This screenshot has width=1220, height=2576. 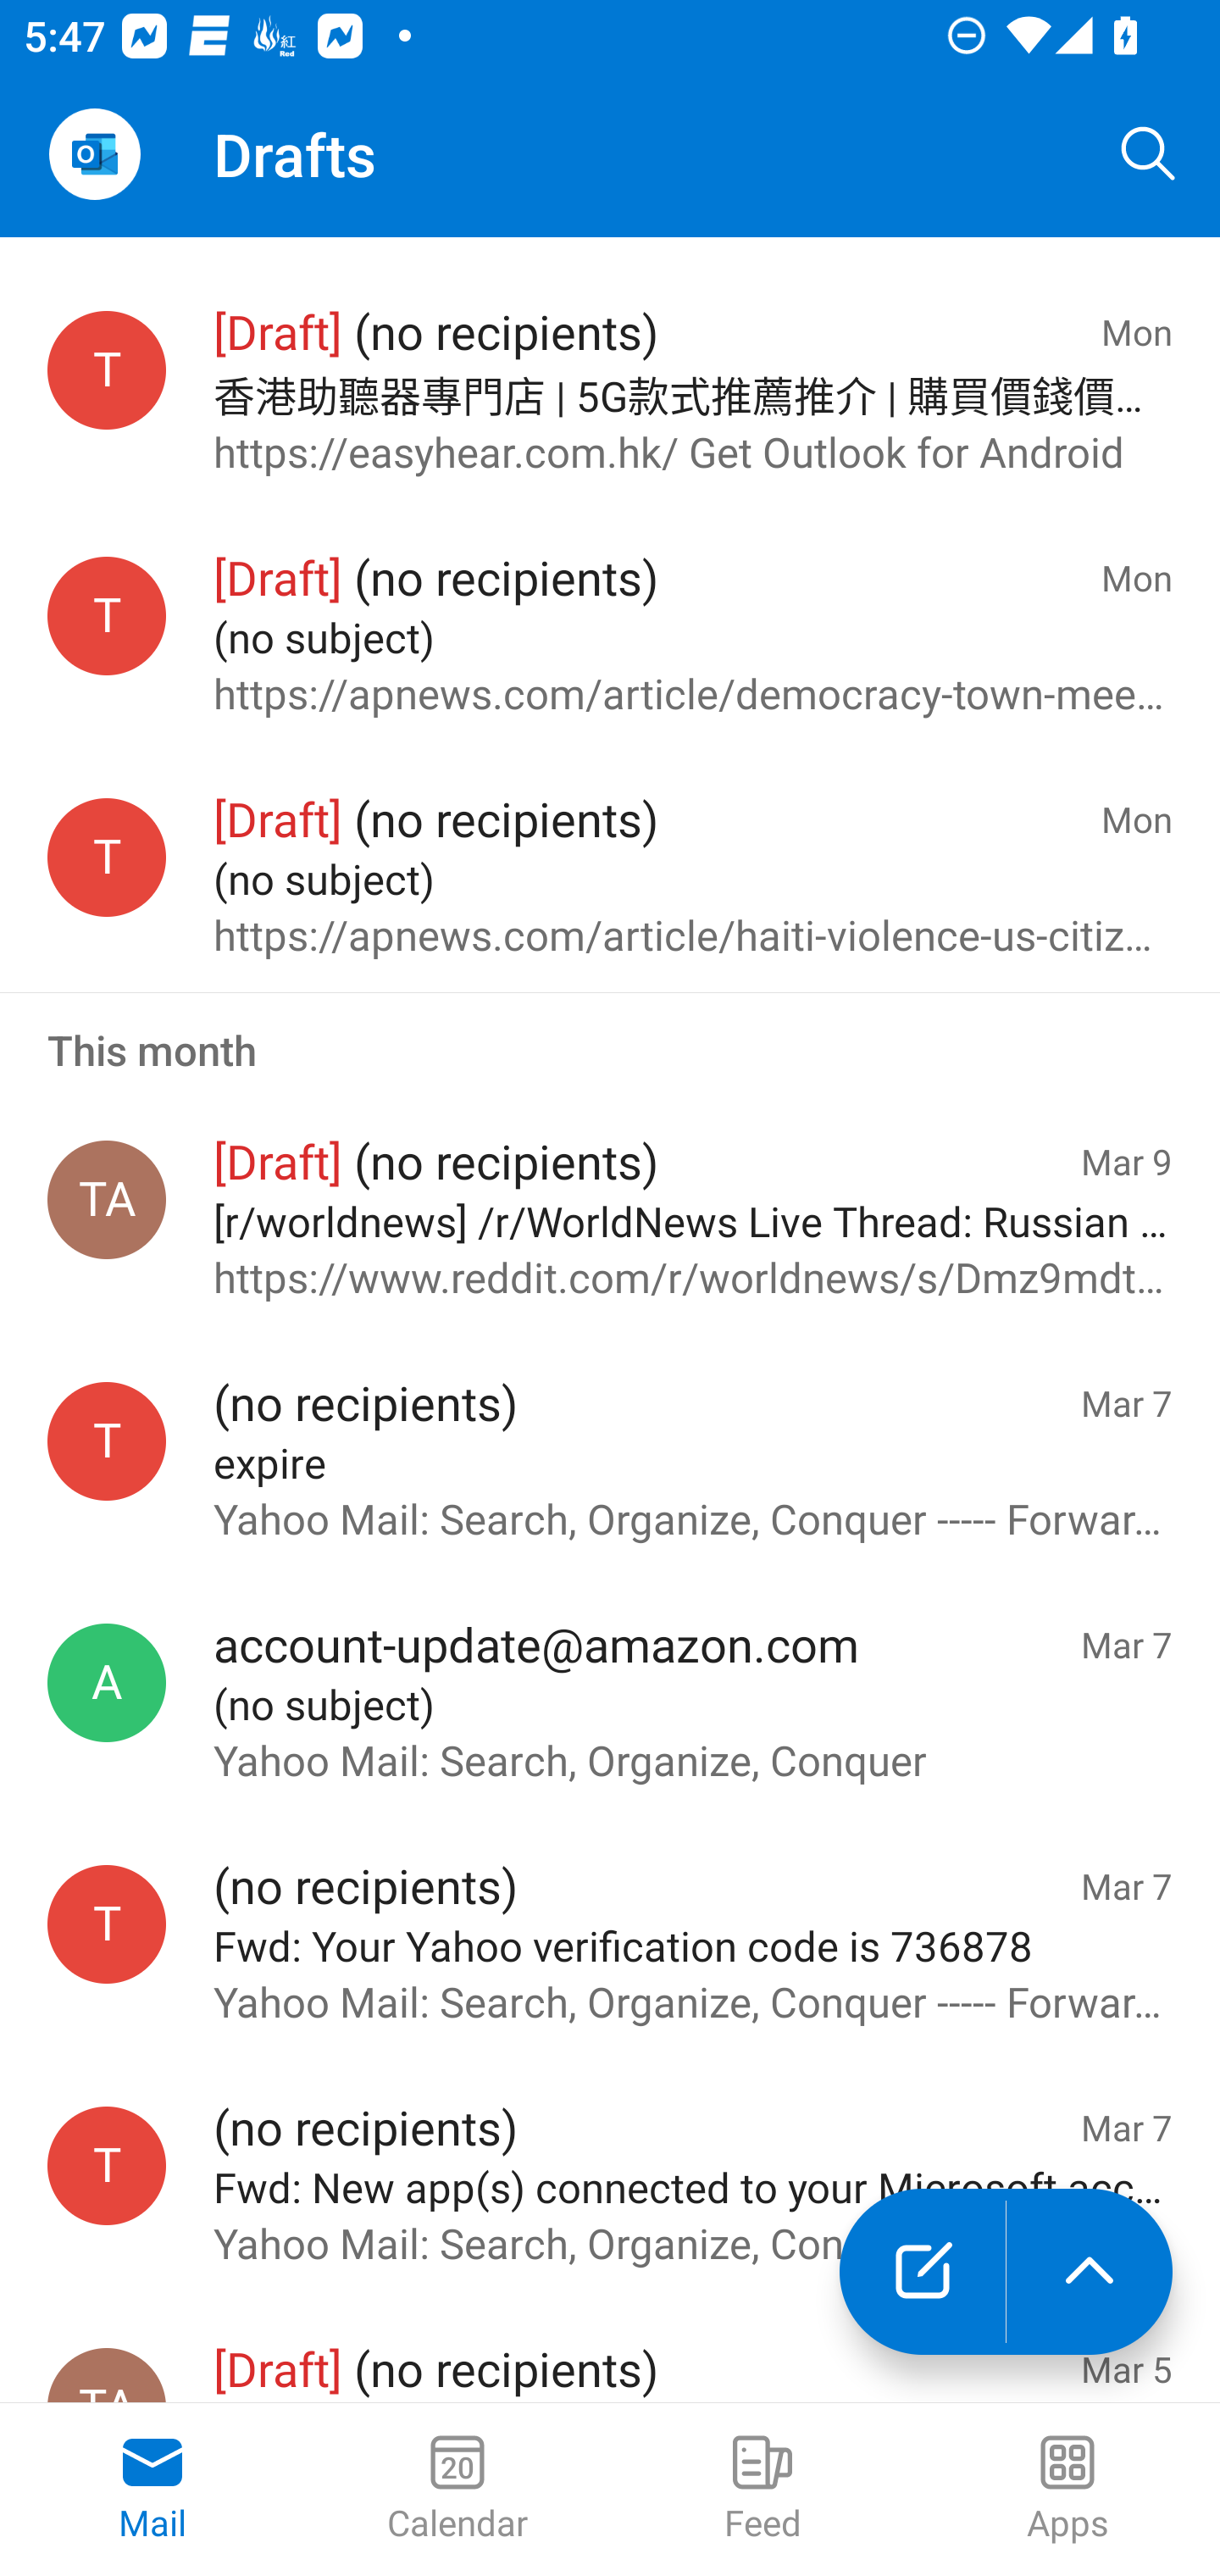 What do you see at coordinates (107, 370) in the screenshot?
I see `testappium002@outlook.com` at bounding box center [107, 370].